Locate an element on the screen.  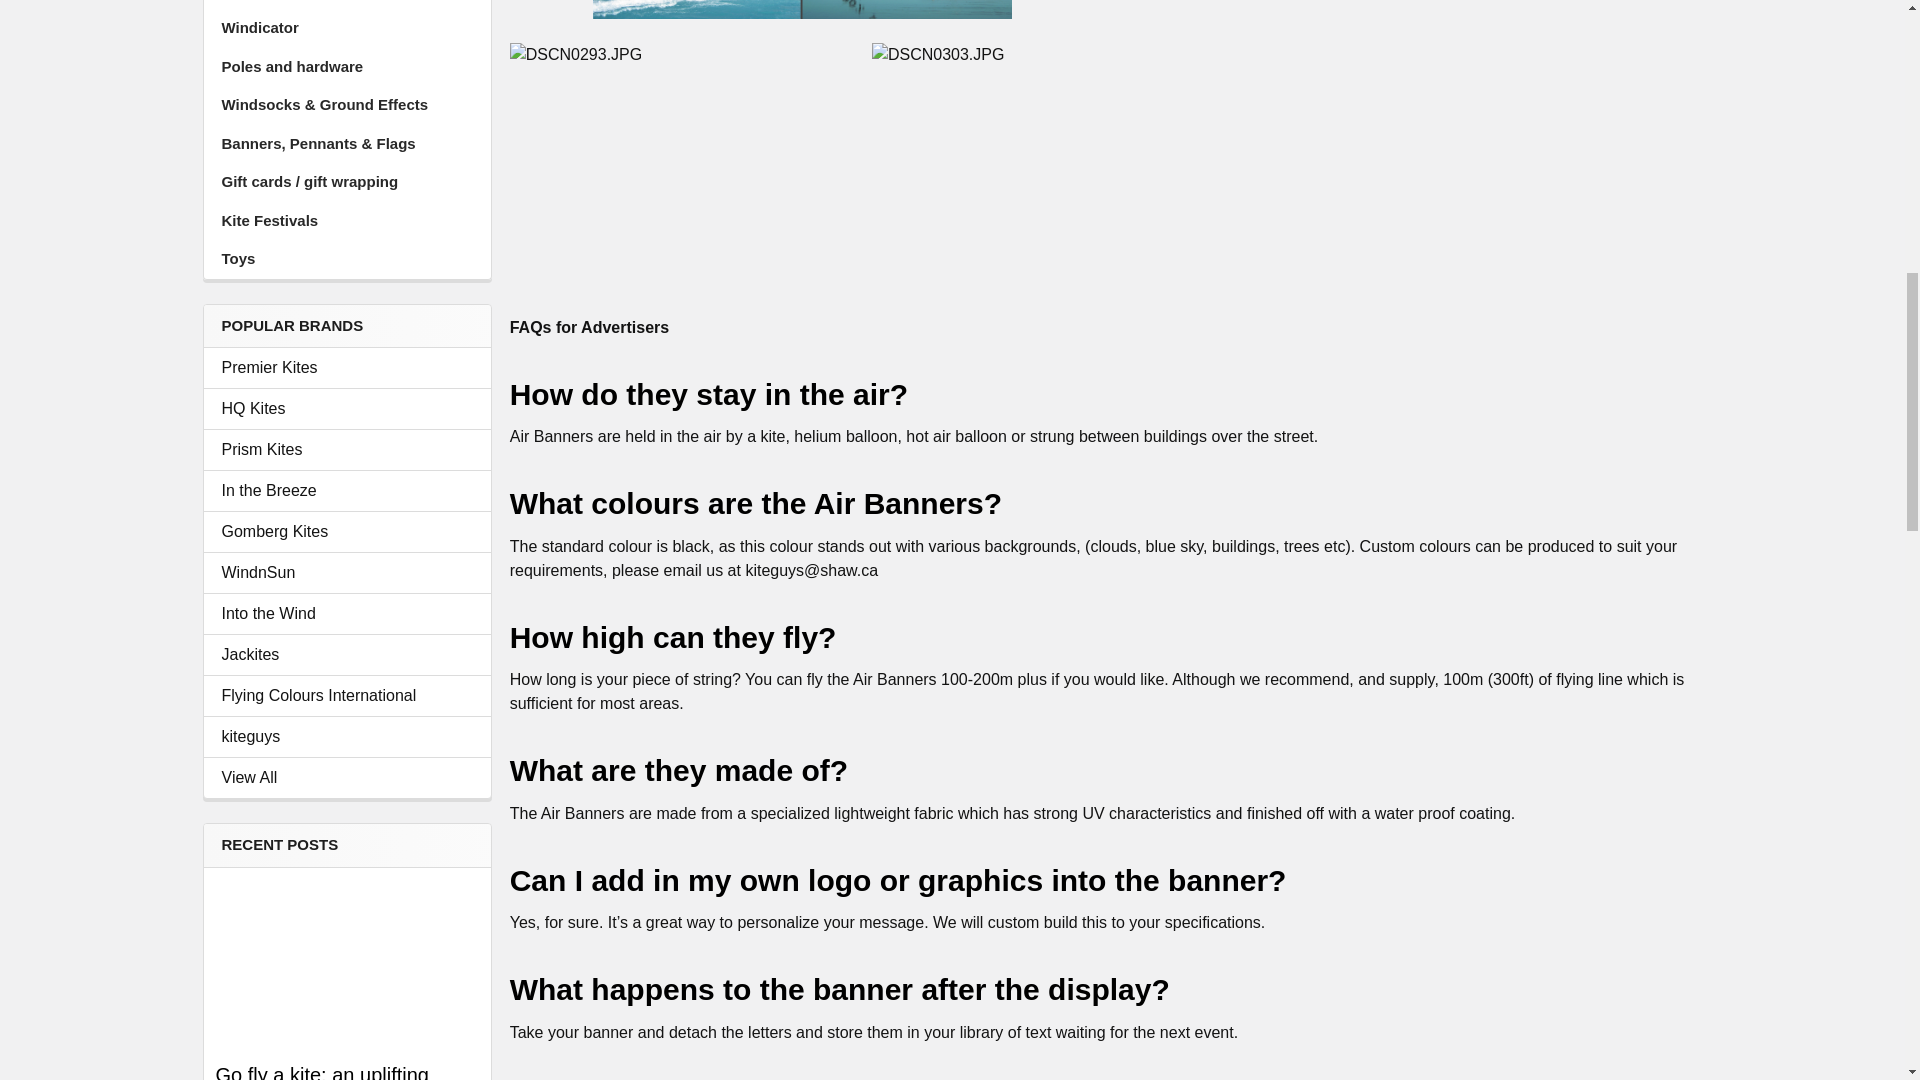
DSCN0303.JPG is located at coordinates (1021, 155).